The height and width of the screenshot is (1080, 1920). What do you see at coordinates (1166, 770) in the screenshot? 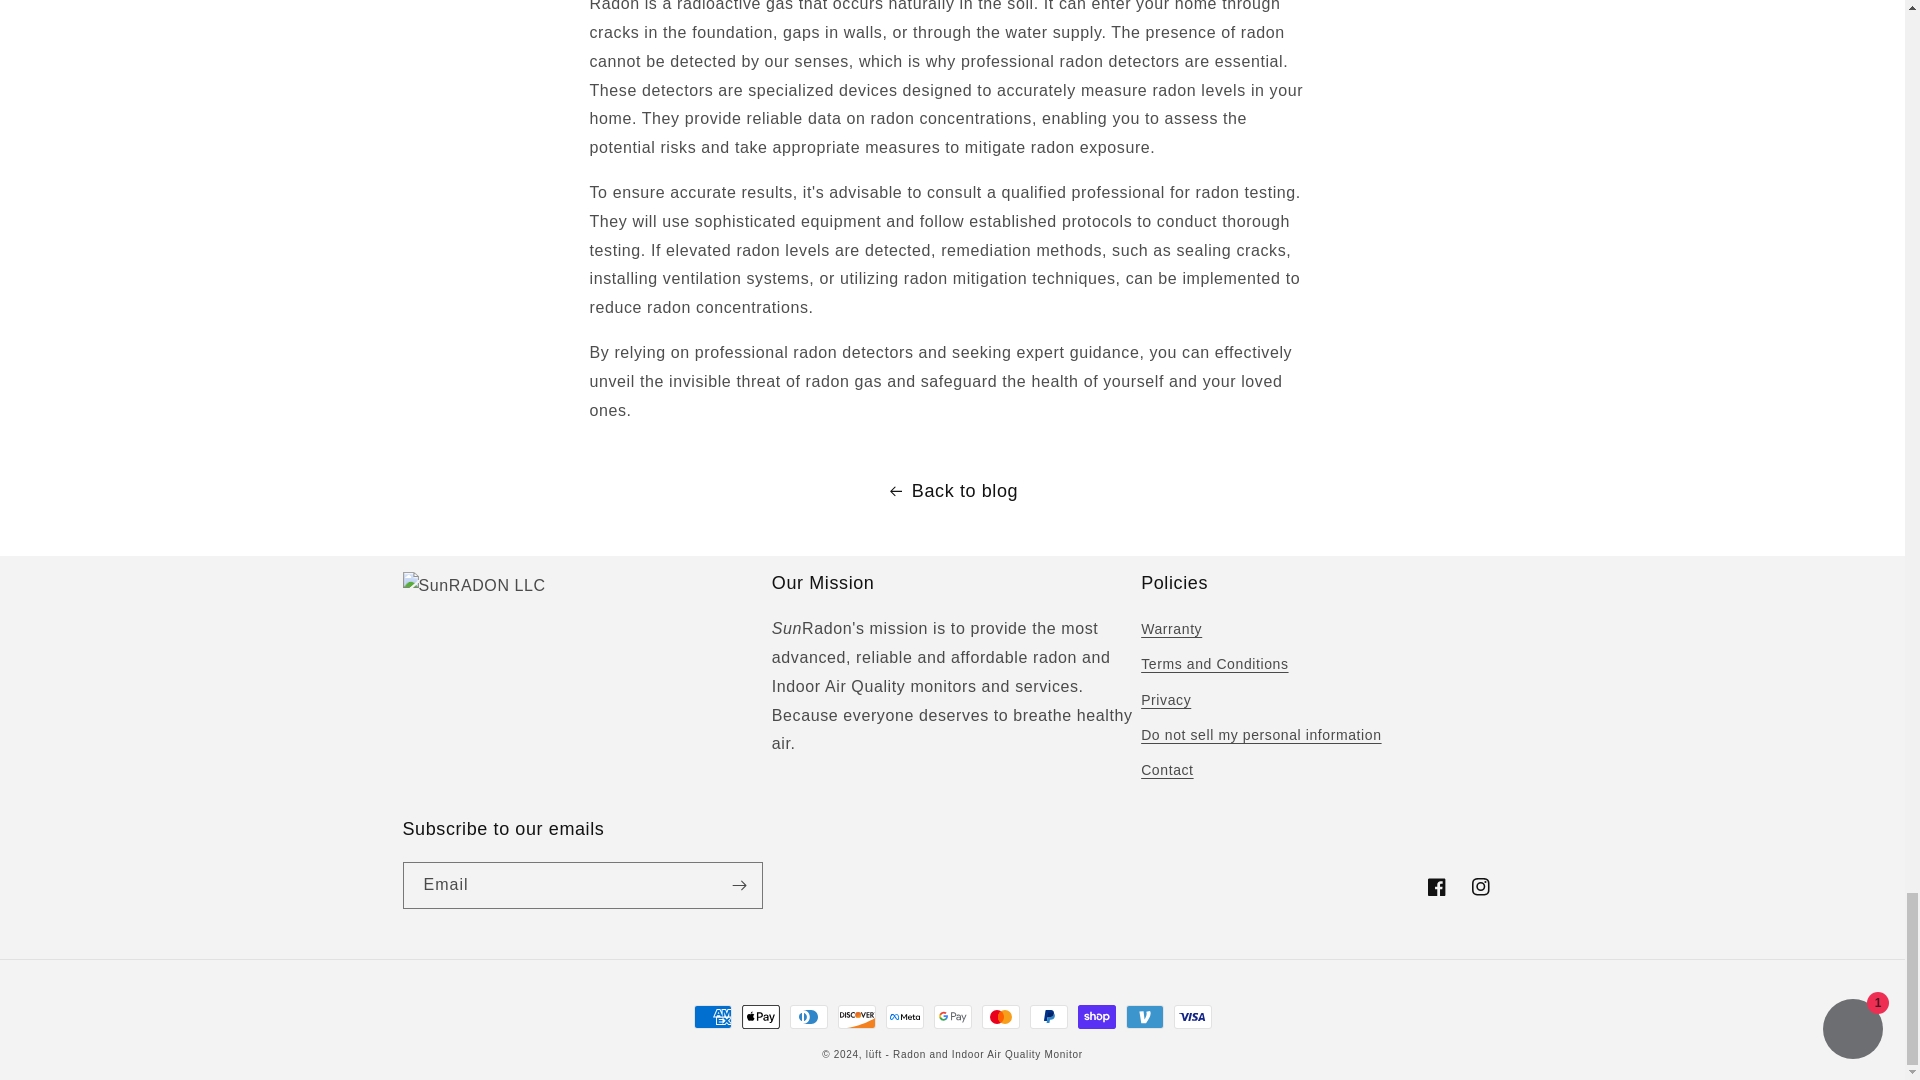
I see `Contact` at bounding box center [1166, 770].